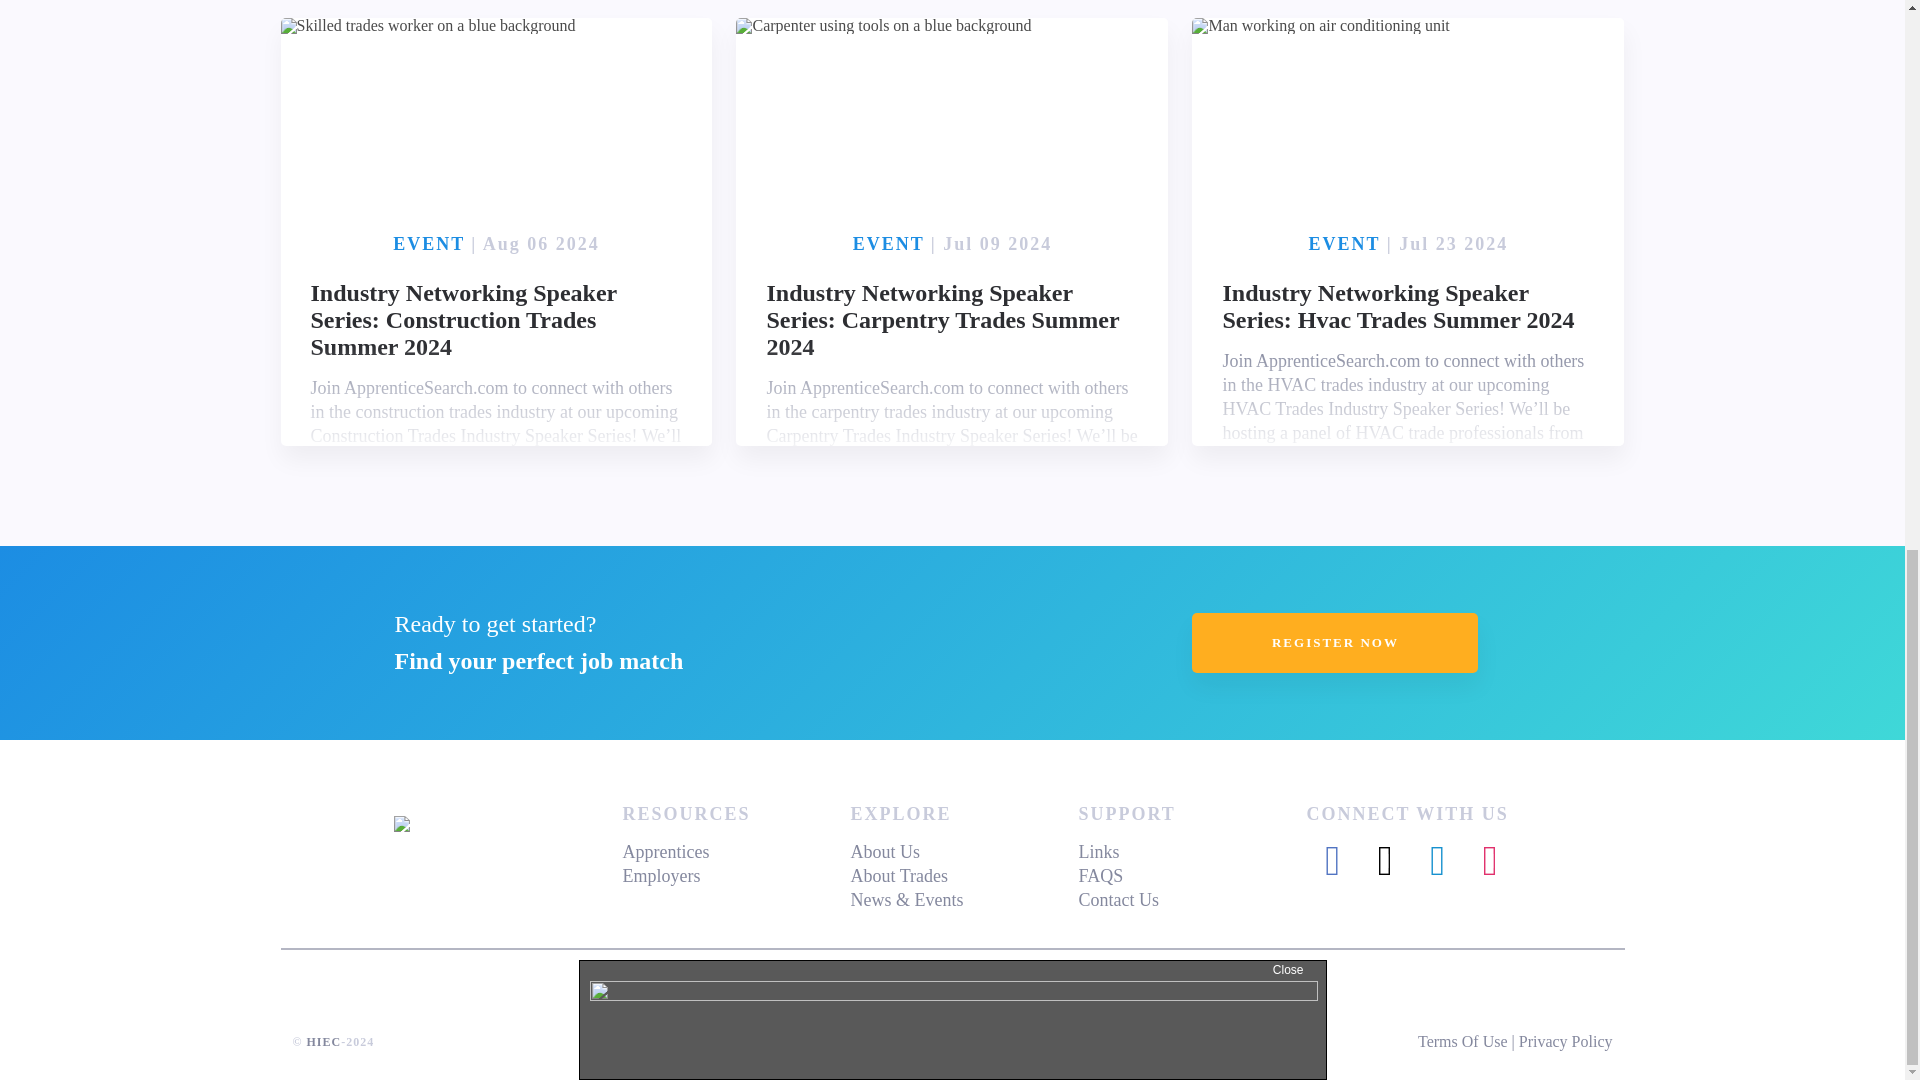 The width and height of the screenshot is (1920, 1080). What do you see at coordinates (661, 876) in the screenshot?
I see `Employers` at bounding box center [661, 876].